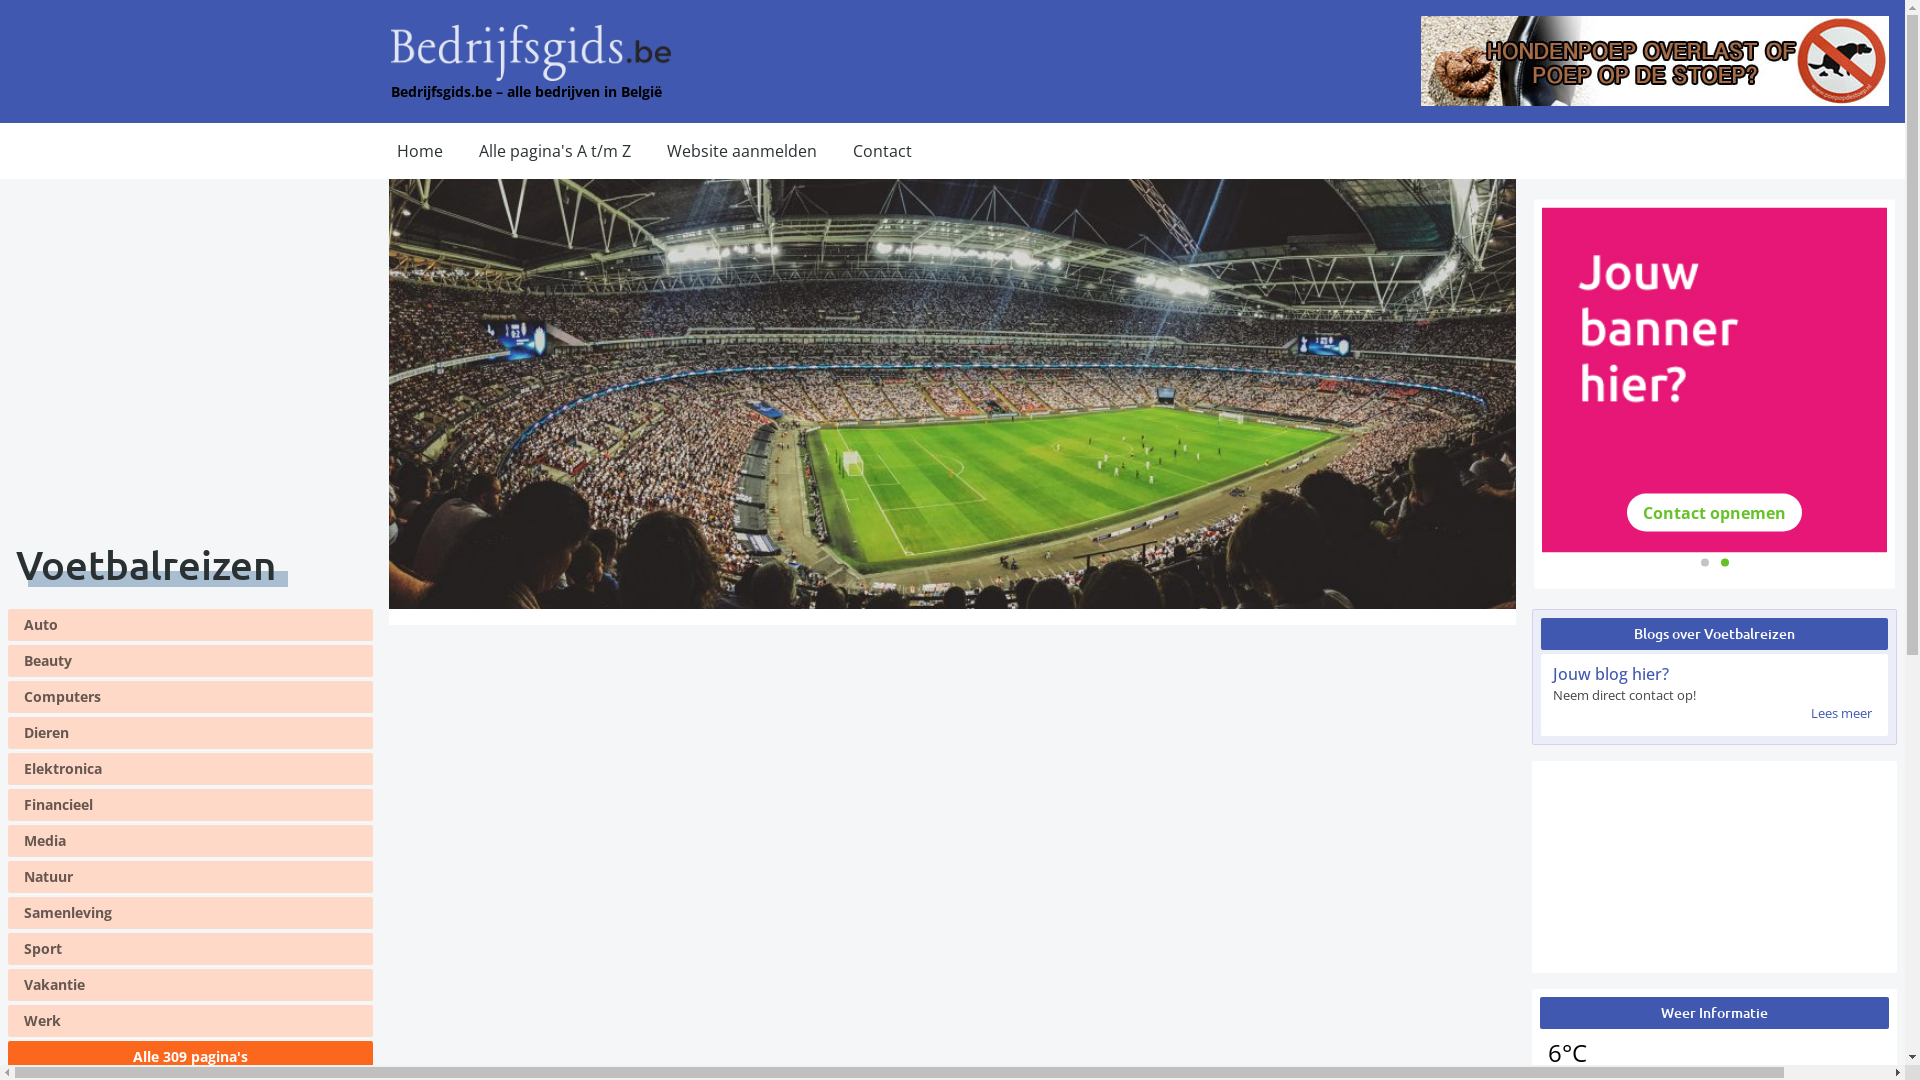 Image resolution: width=1920 pixels, height=1080 pixels. Describe the element at coordinates (1724, 562) in the screenshot. I see `2` at that location.